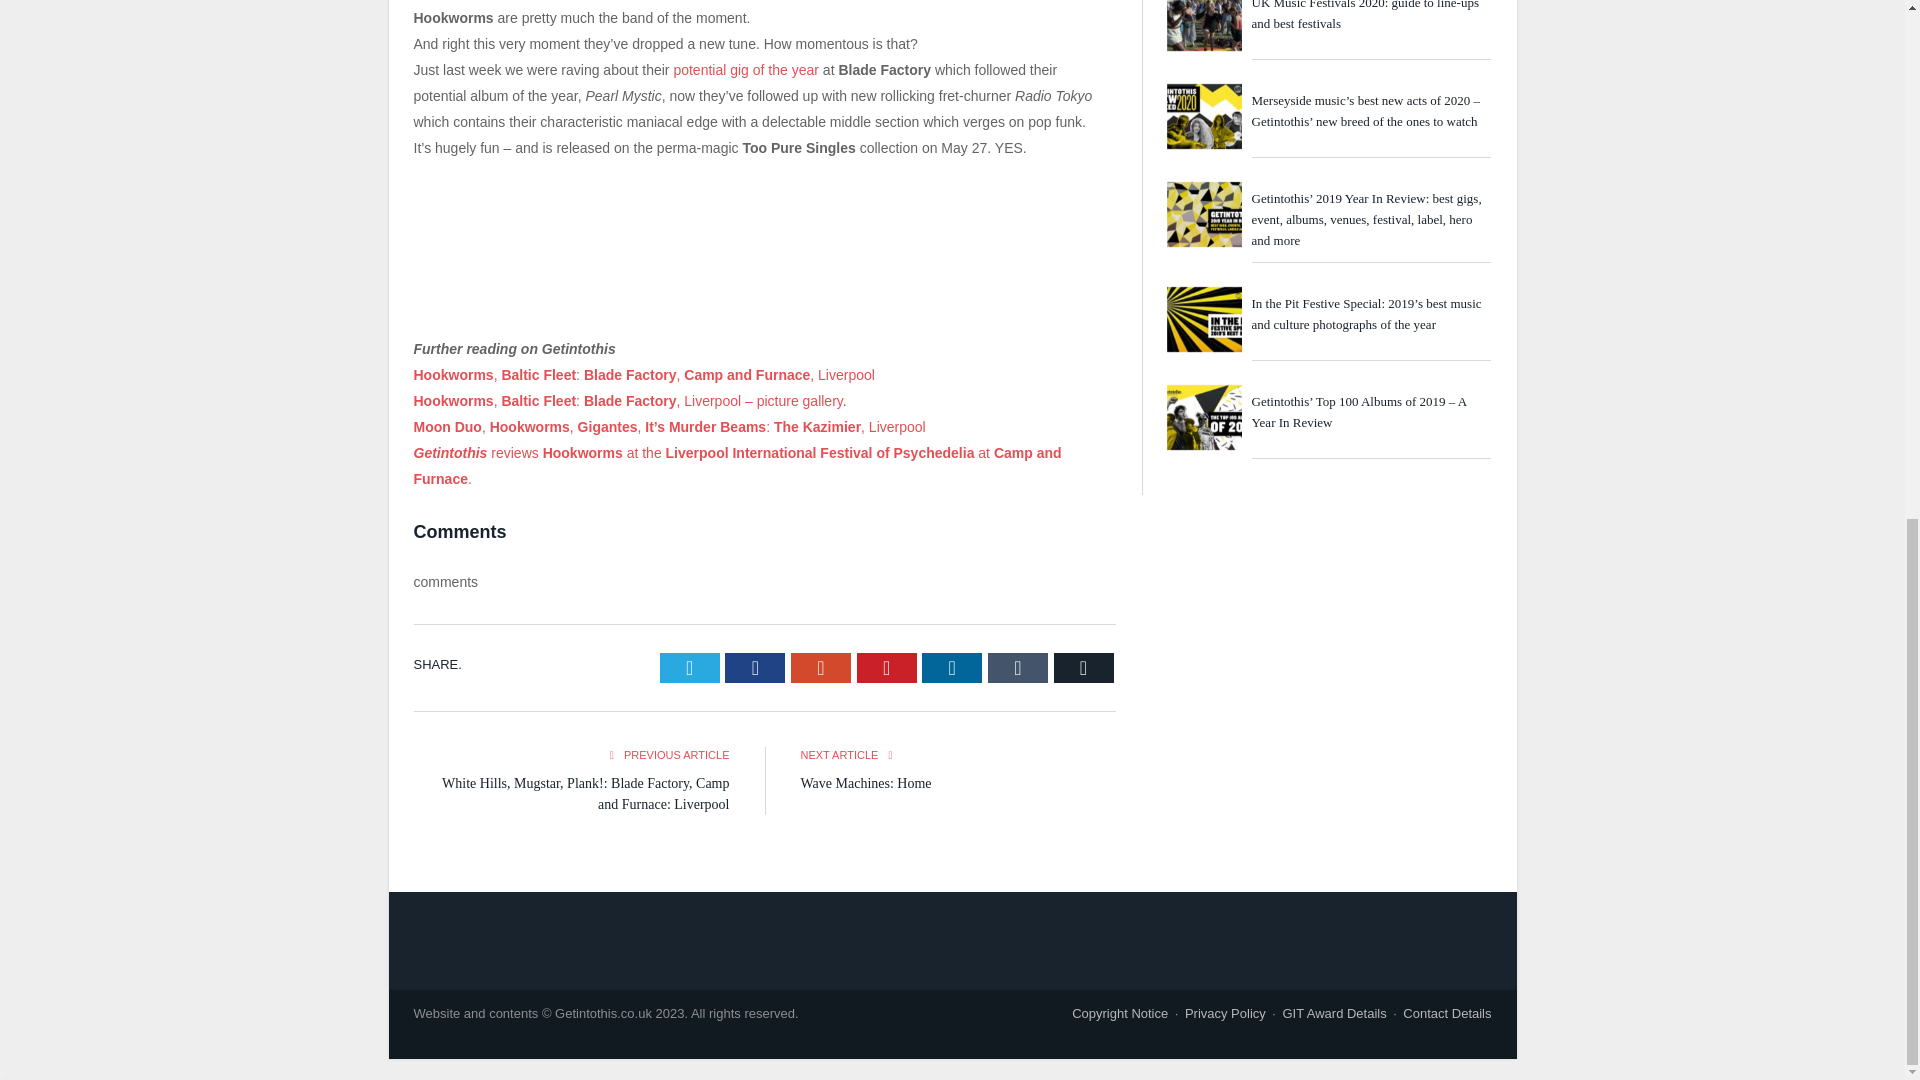 The width and height of the screenshot is (1920, 1080). What do you see at coordinates (746, 69) in the screenshot?
I see `potential gig of the year` at bounding box center [746, 69].